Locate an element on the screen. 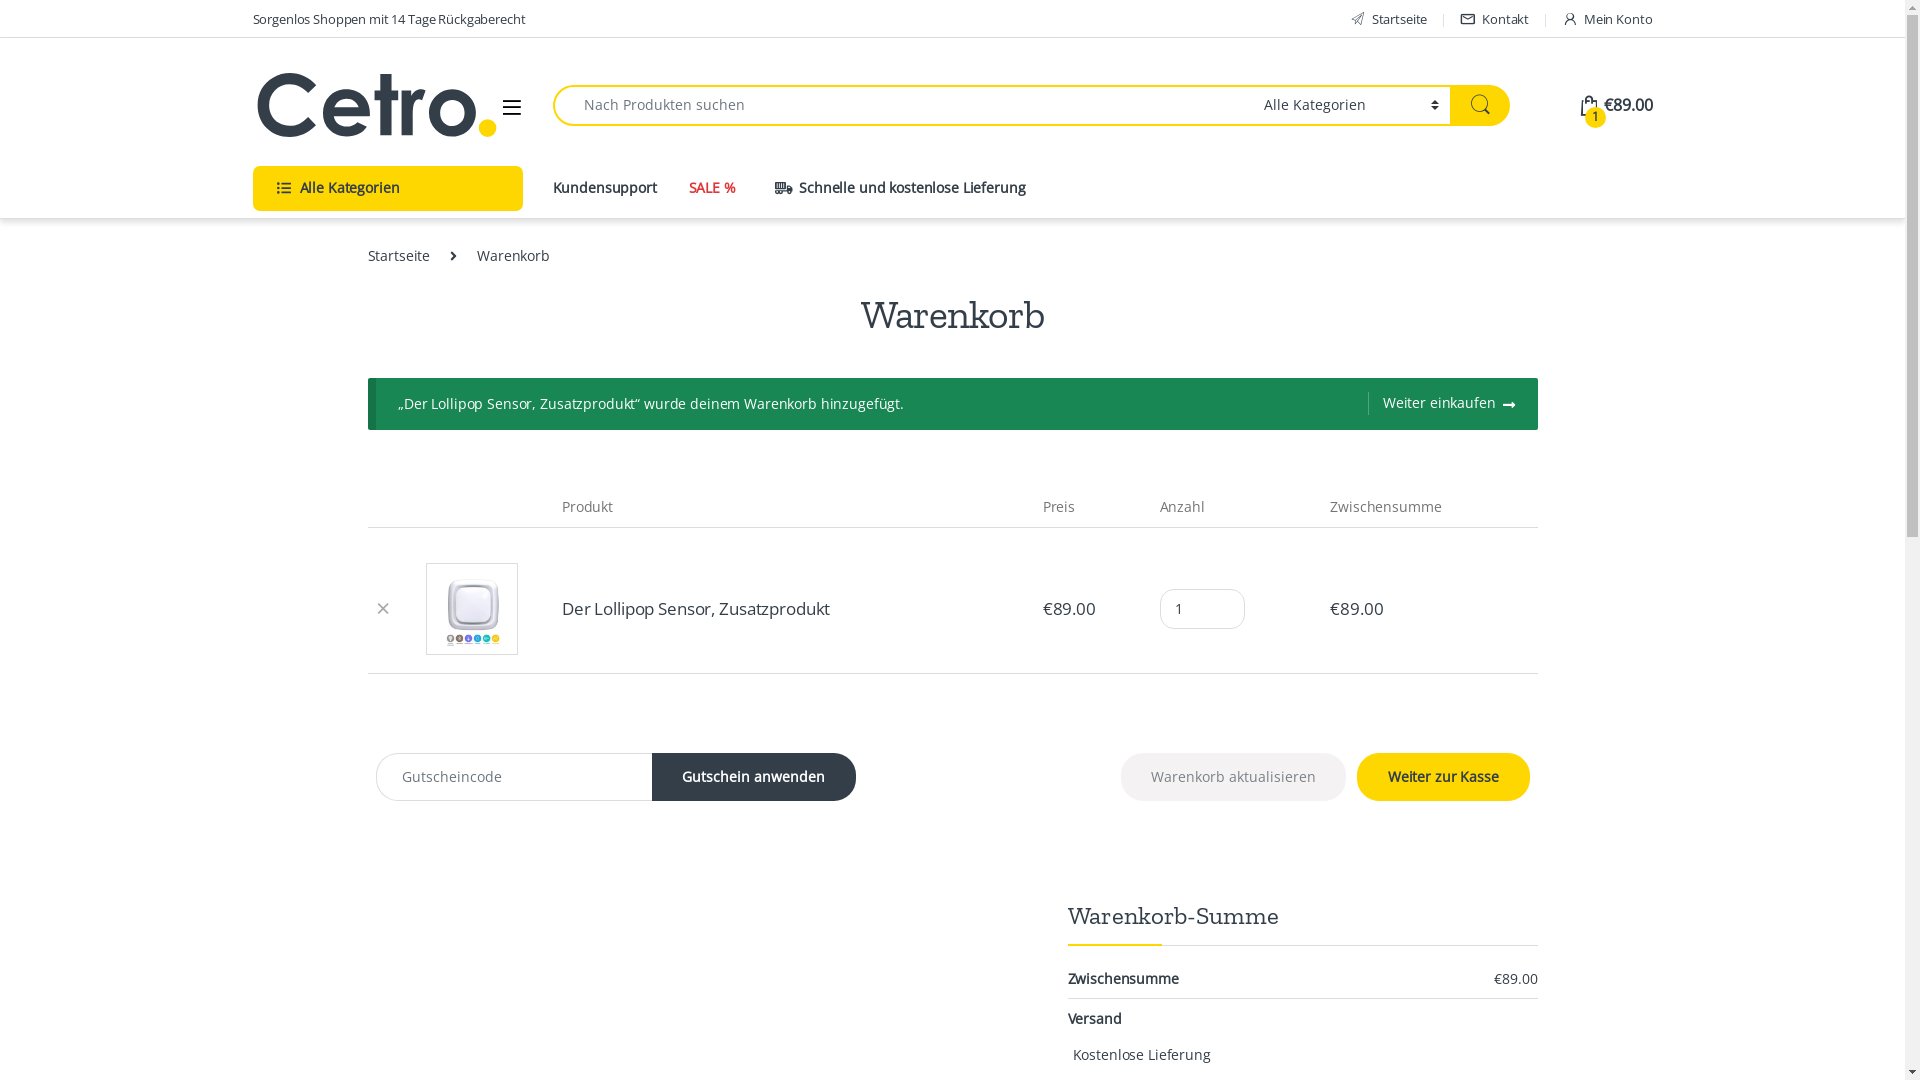 Image resolution: width=1920 pixels, height=1080 pixels. Kontakt is located at coordinates (1494, 18).